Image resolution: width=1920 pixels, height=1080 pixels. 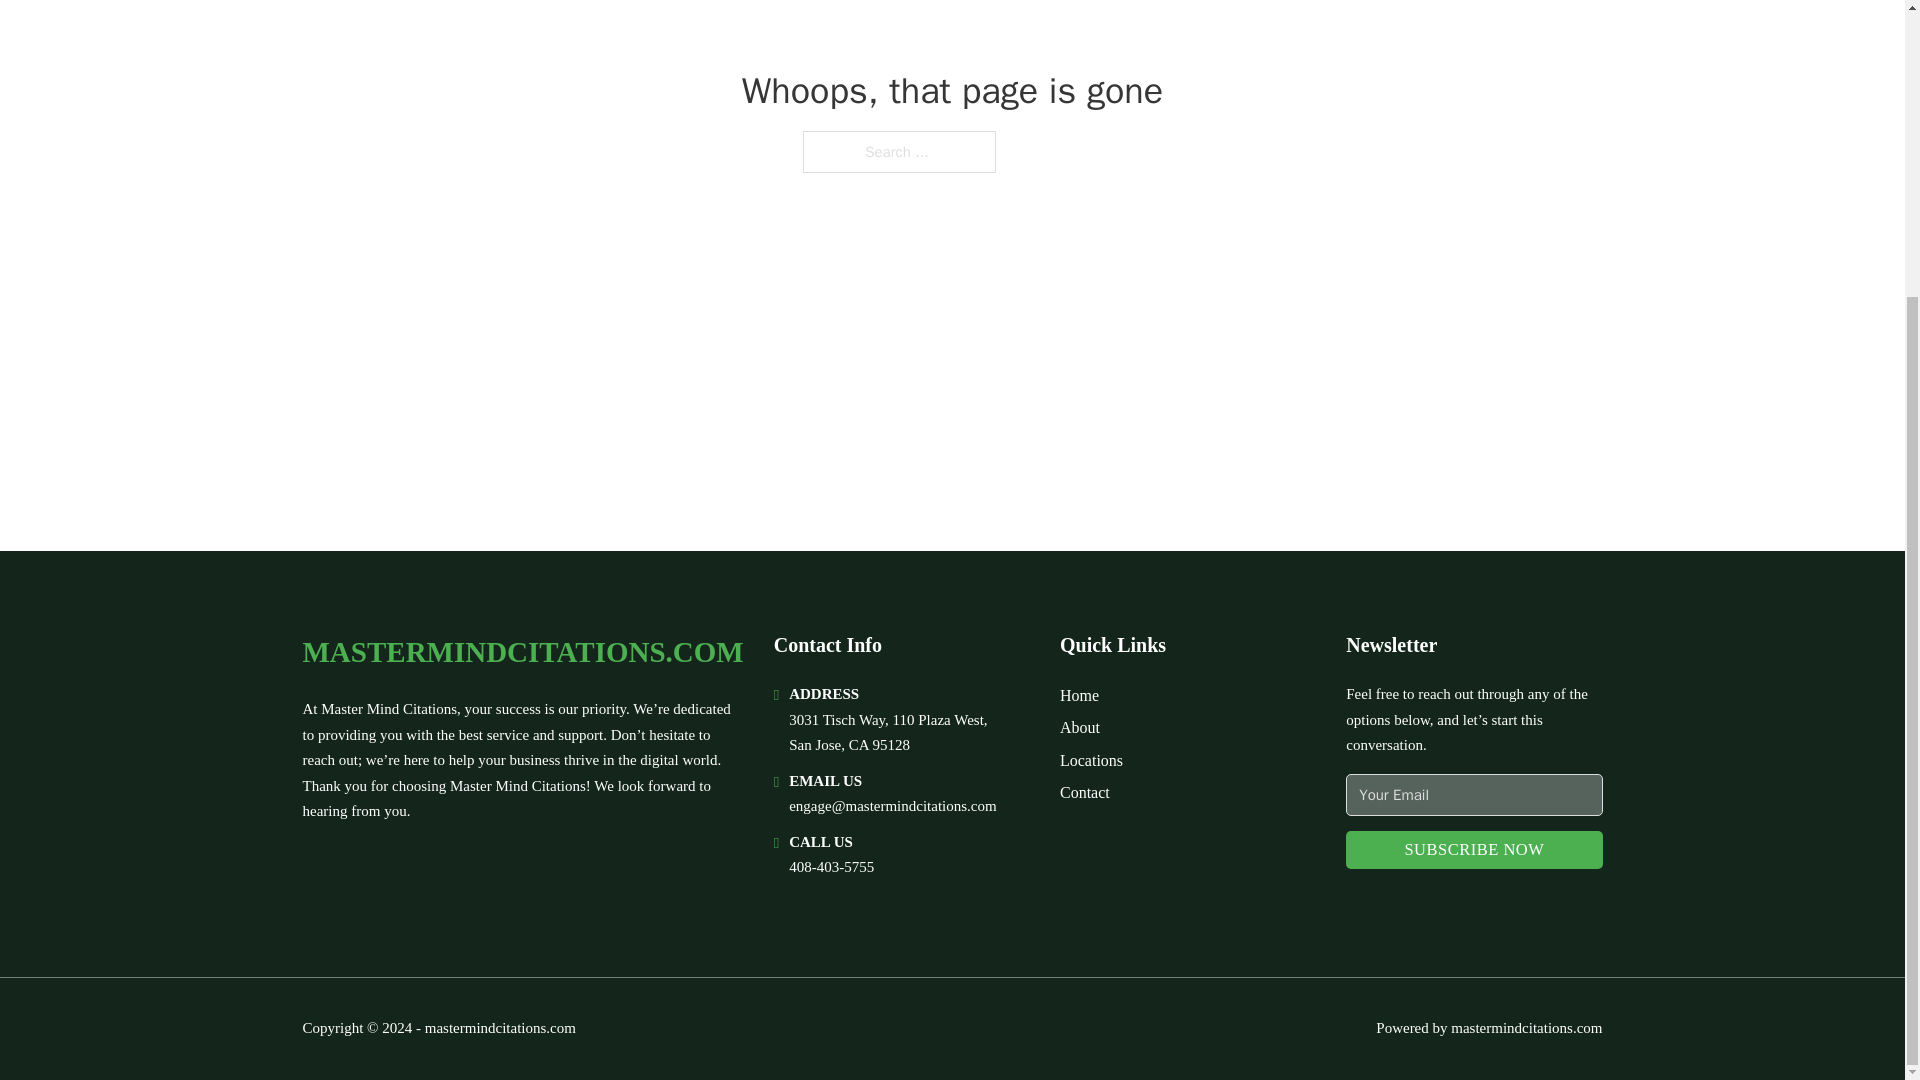 I want to click on Contact, so click(x=1084, y=792).